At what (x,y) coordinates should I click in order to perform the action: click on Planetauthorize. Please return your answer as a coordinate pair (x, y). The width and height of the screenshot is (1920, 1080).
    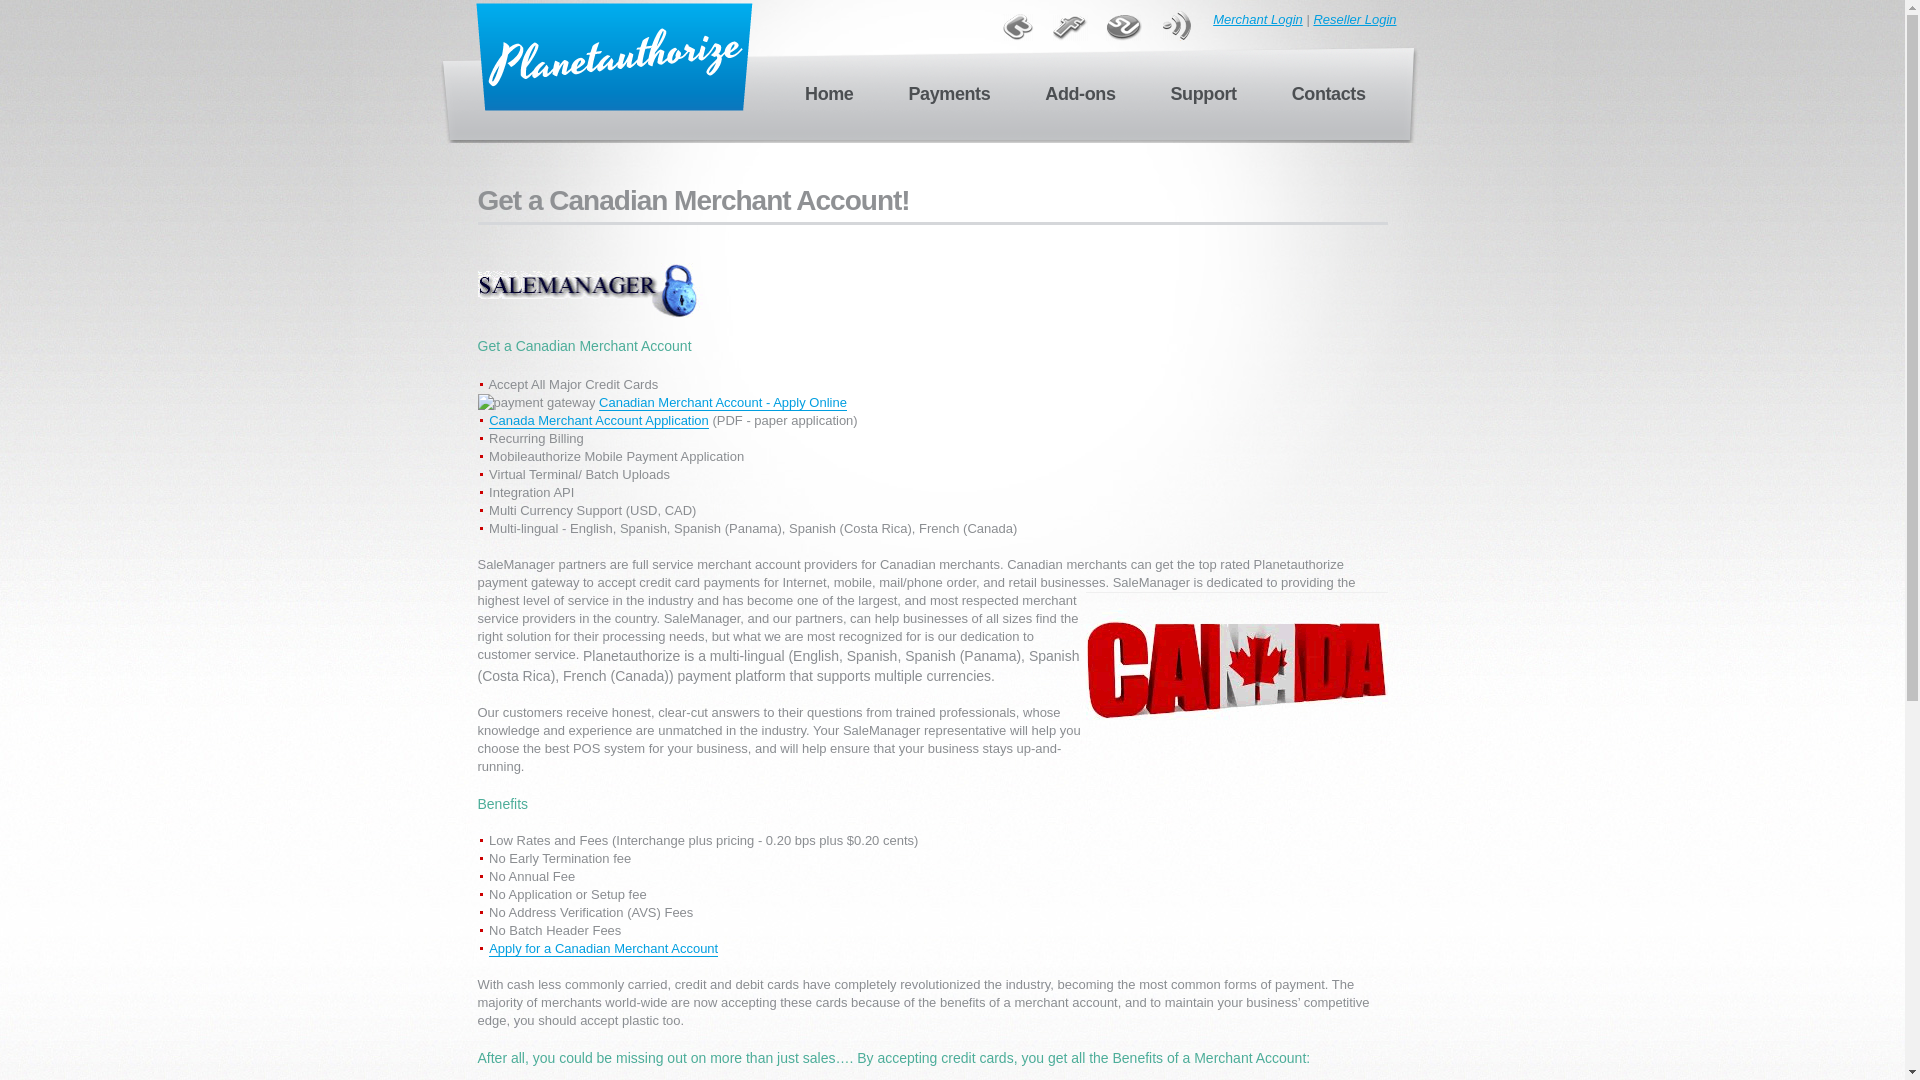
    Looking at the image, I should click on (1298, 564).